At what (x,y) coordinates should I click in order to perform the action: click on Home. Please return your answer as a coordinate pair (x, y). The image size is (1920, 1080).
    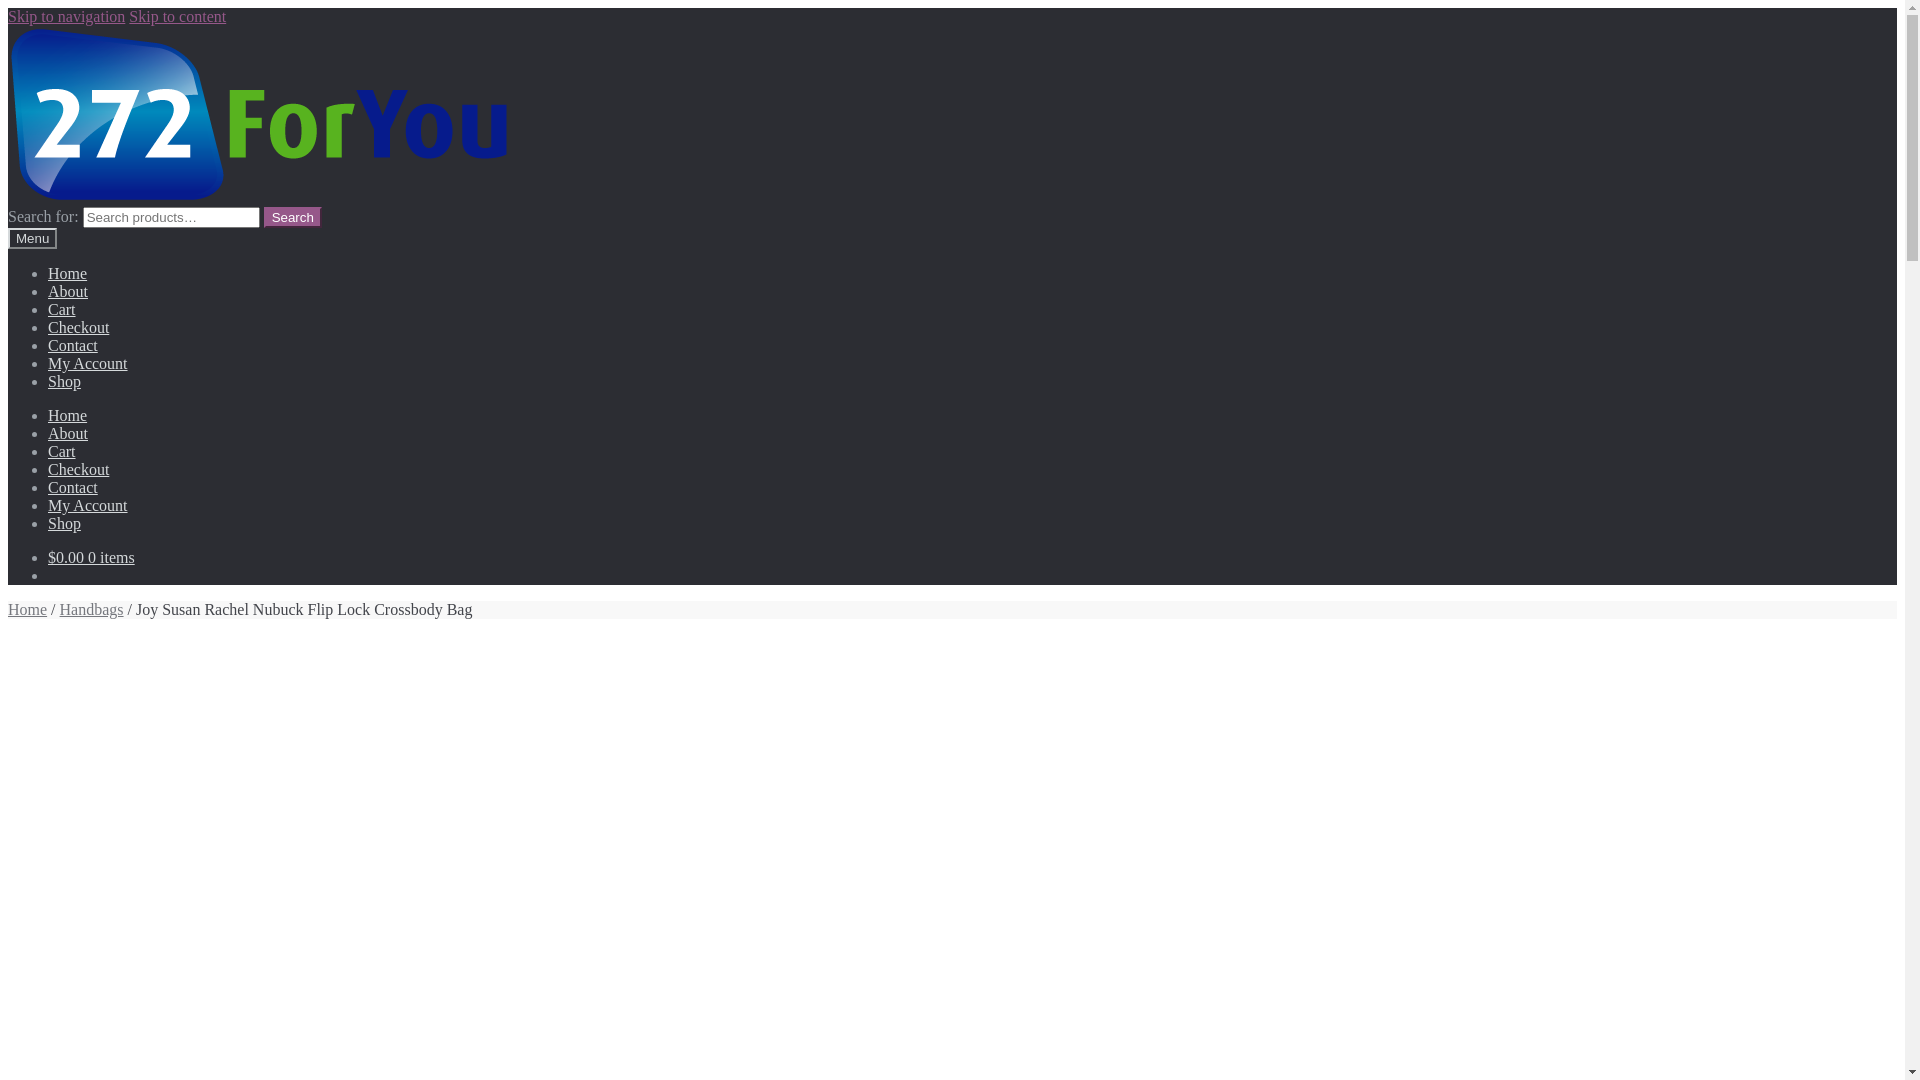
    Looking at the image, I should click on (68, 416).